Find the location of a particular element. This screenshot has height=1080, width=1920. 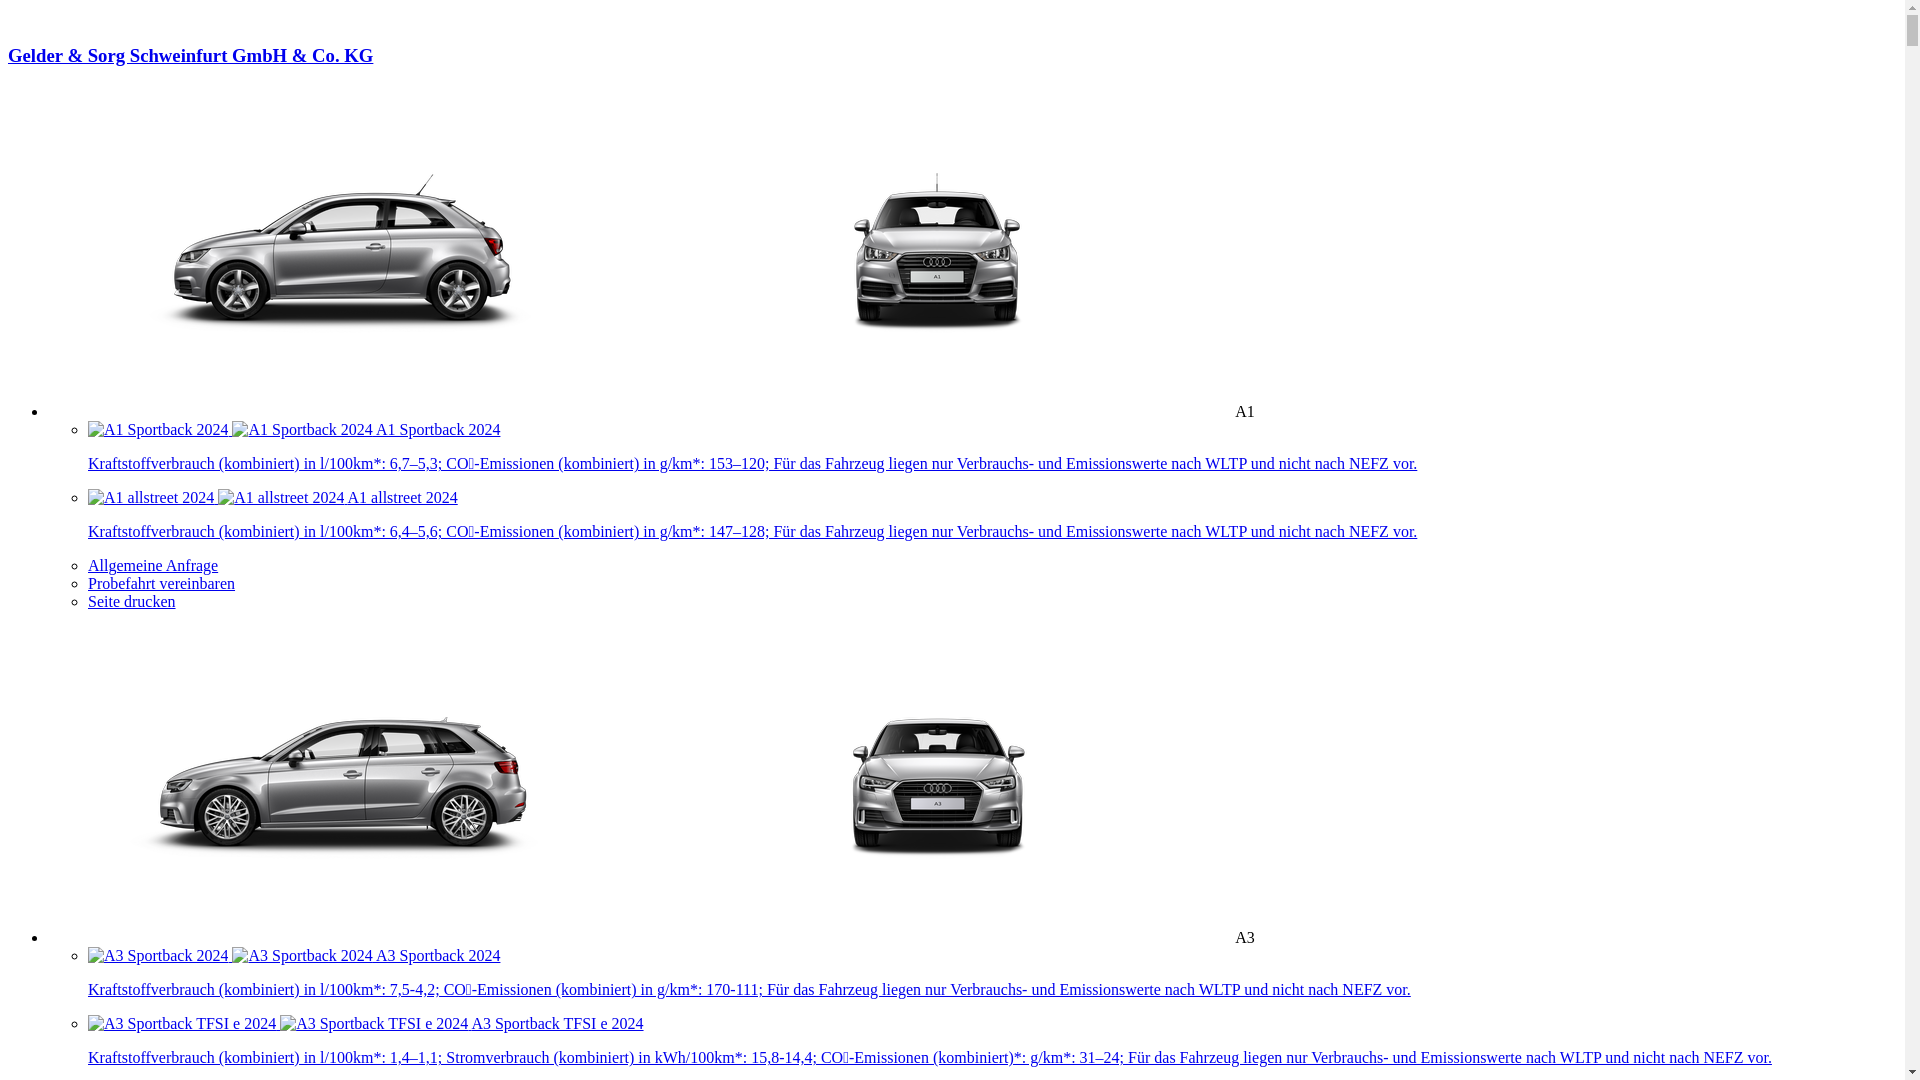

Probefahrt vereinbaren is located at coordinates (162, 584).